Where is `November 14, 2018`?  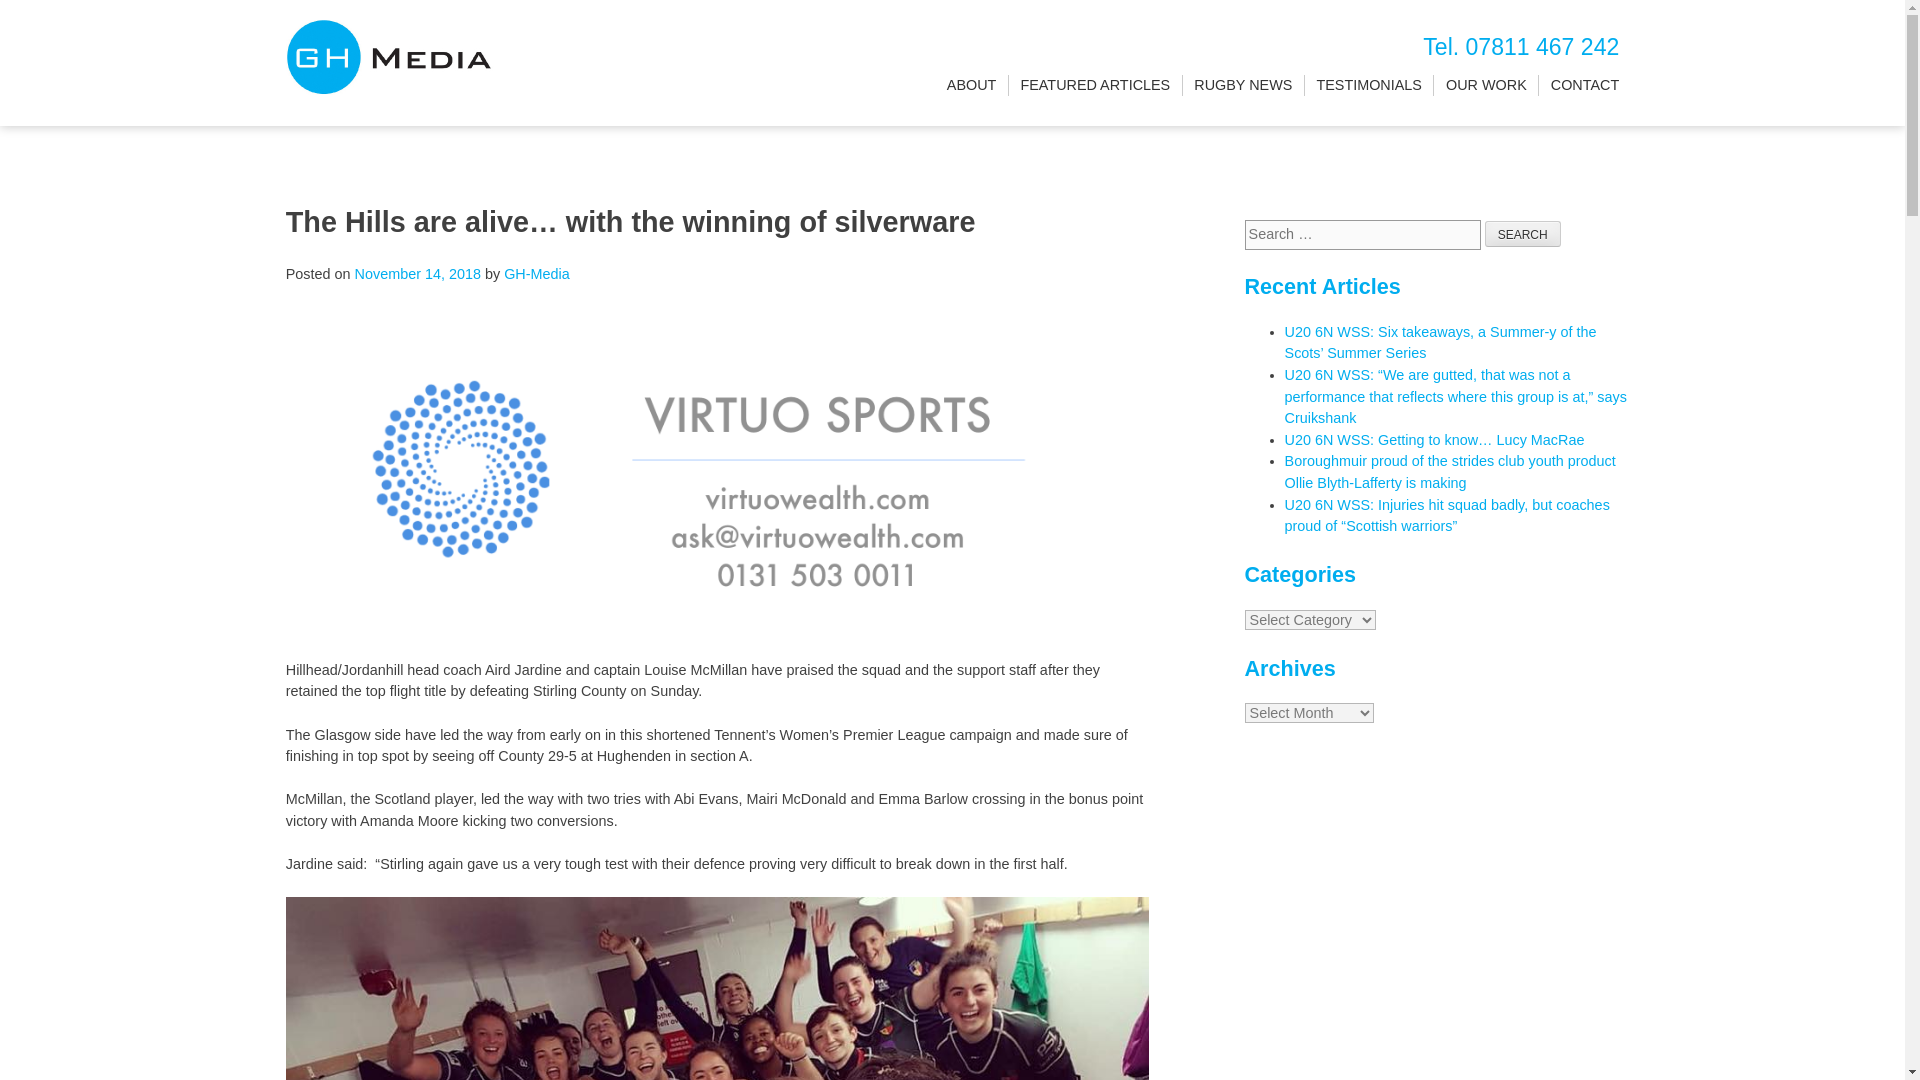
November 14, 2018 is located at coordinates (418, 273).